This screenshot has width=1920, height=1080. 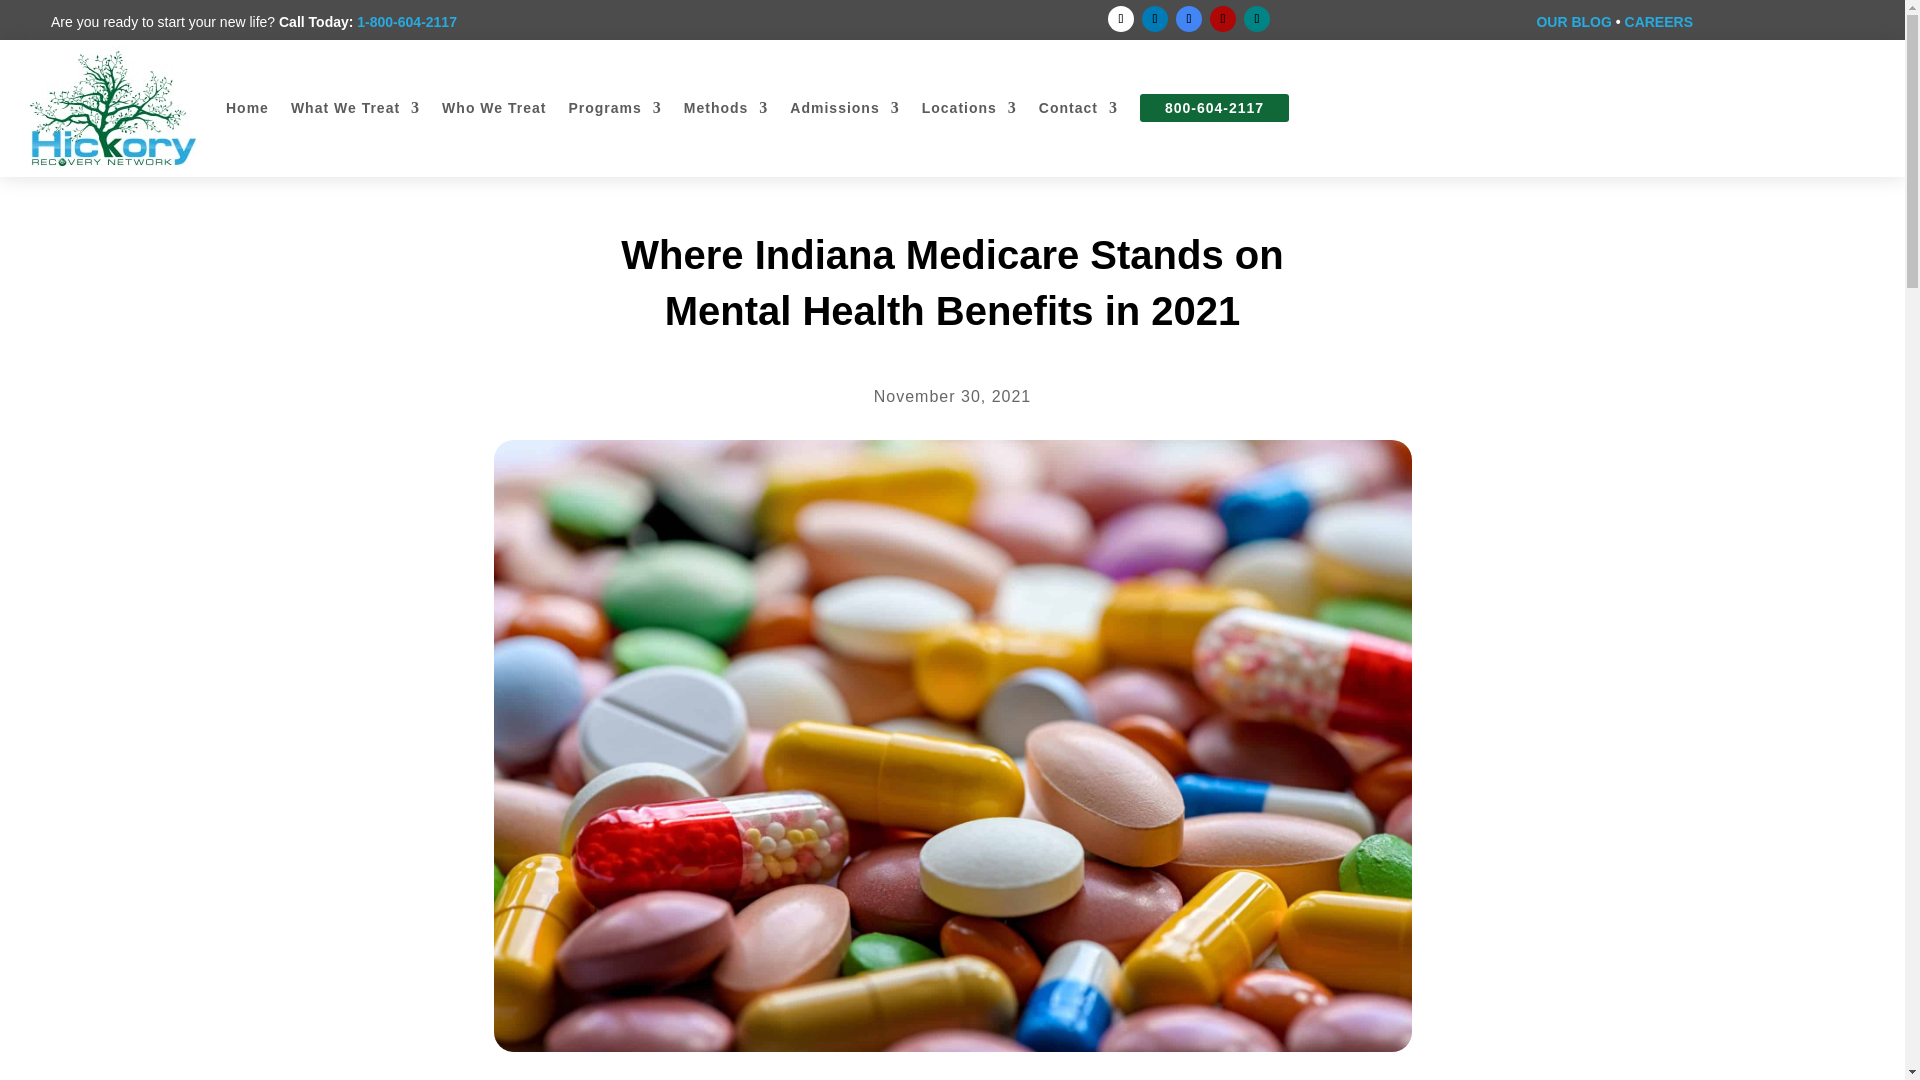 What do you see at coordinates (1573, 22) in the screenshot?
I see `OUR BLOG` at bounding box center [1573, 22].